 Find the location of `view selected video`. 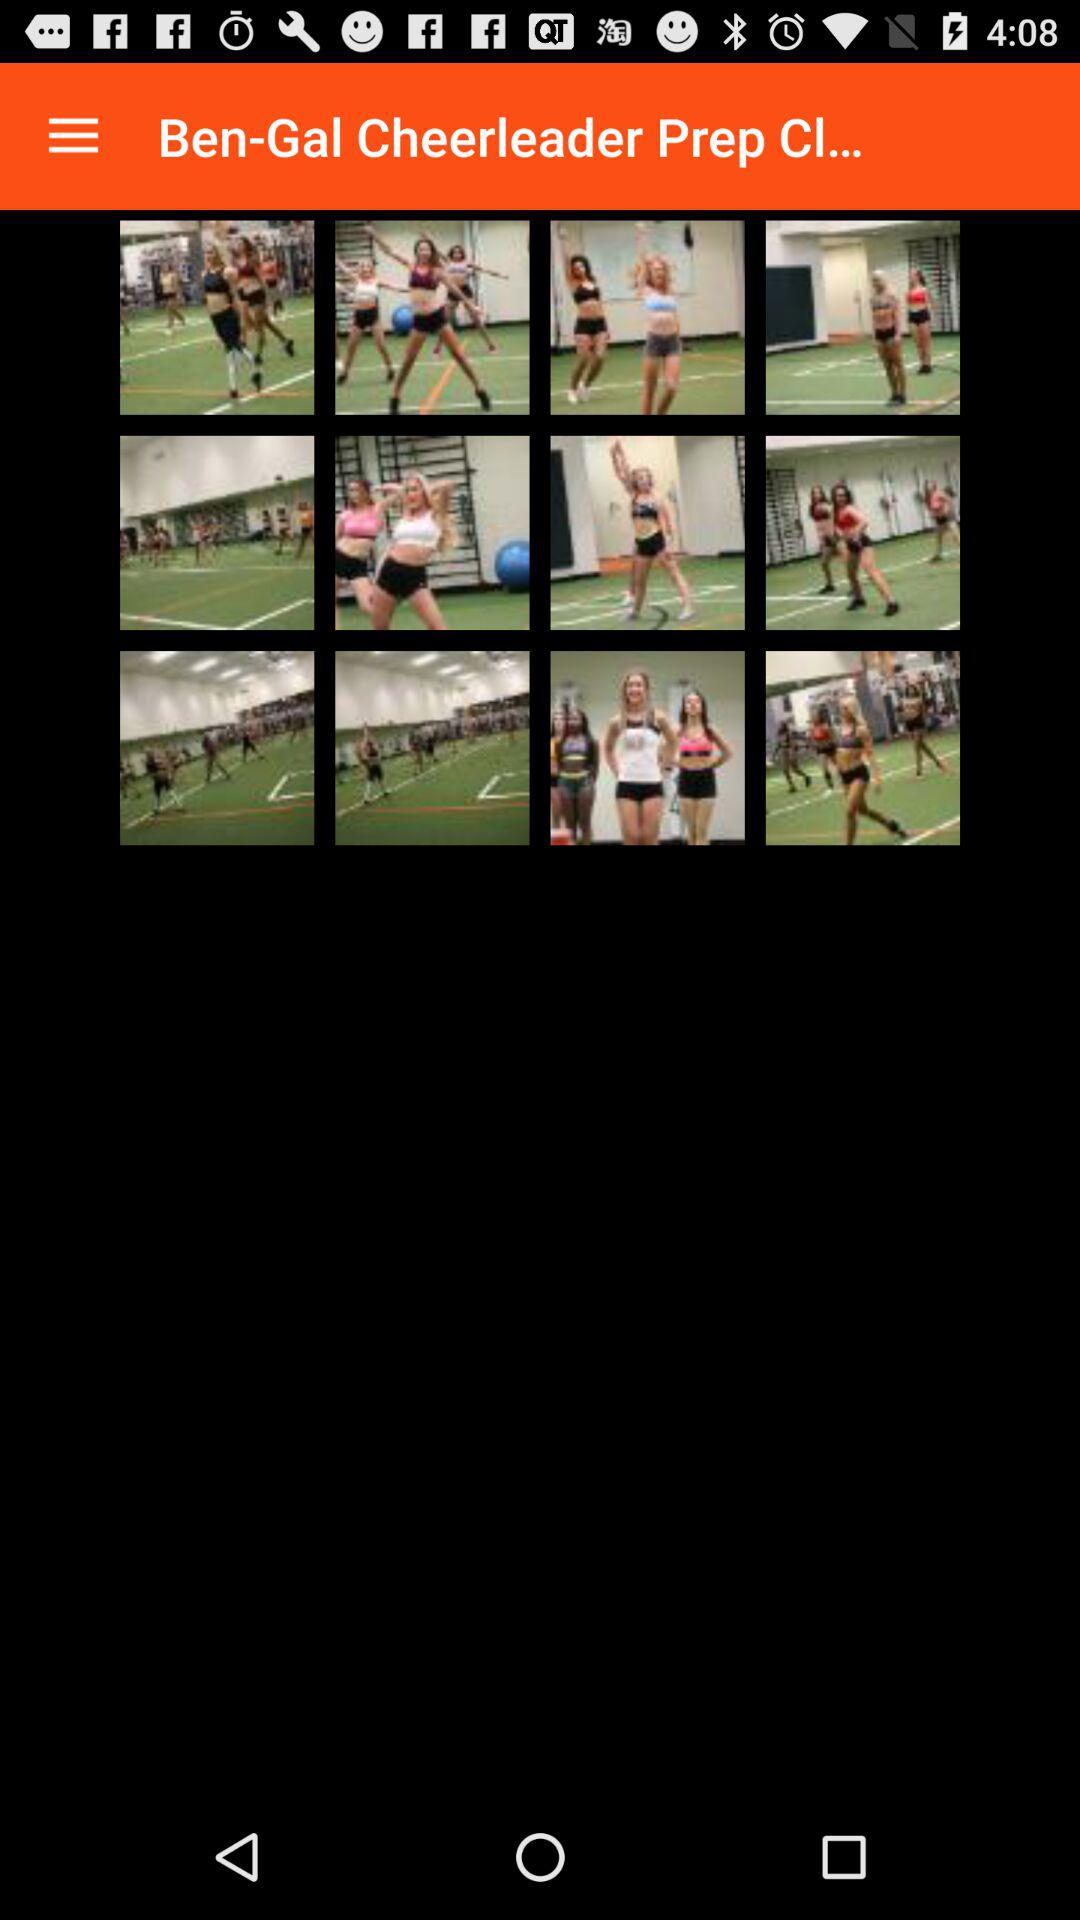

view selected video is located at coordinates (647, 317).